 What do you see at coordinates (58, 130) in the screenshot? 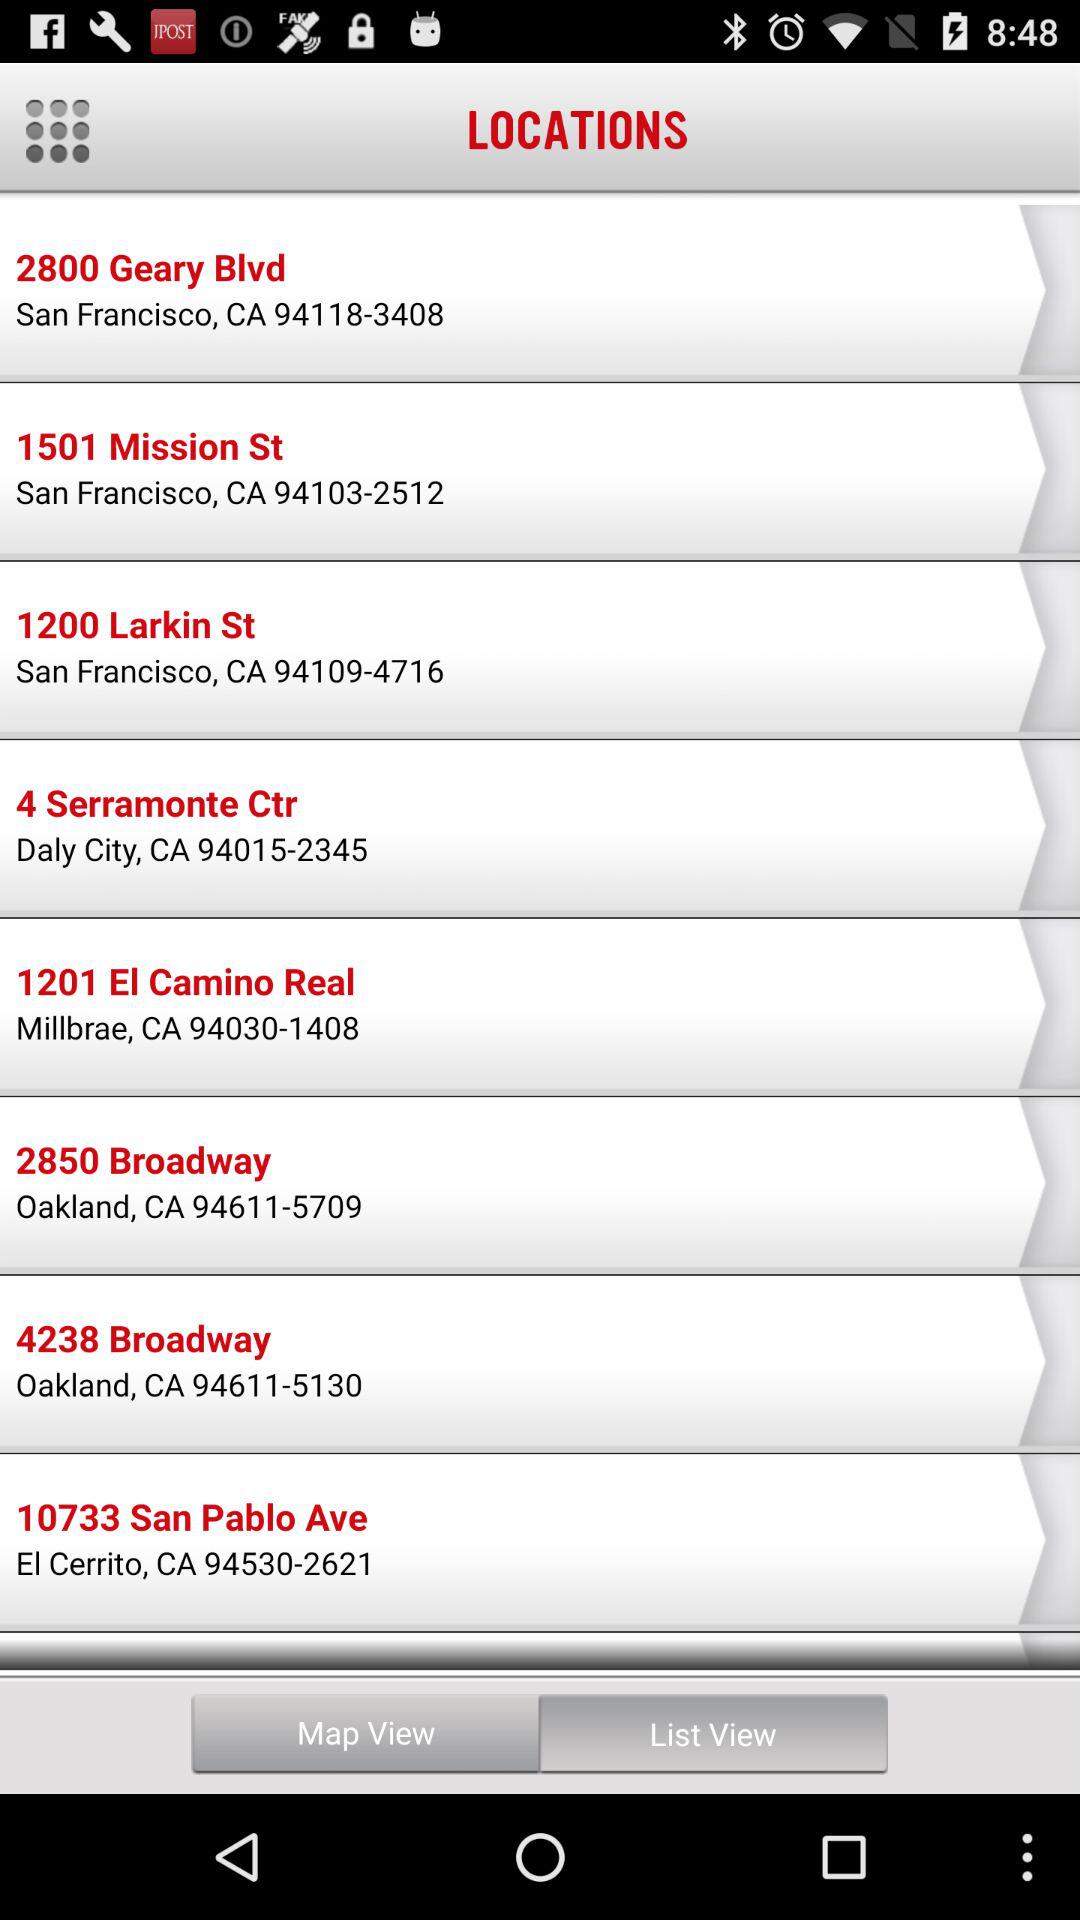
I see `main menu` at bounding box center [58, 130].